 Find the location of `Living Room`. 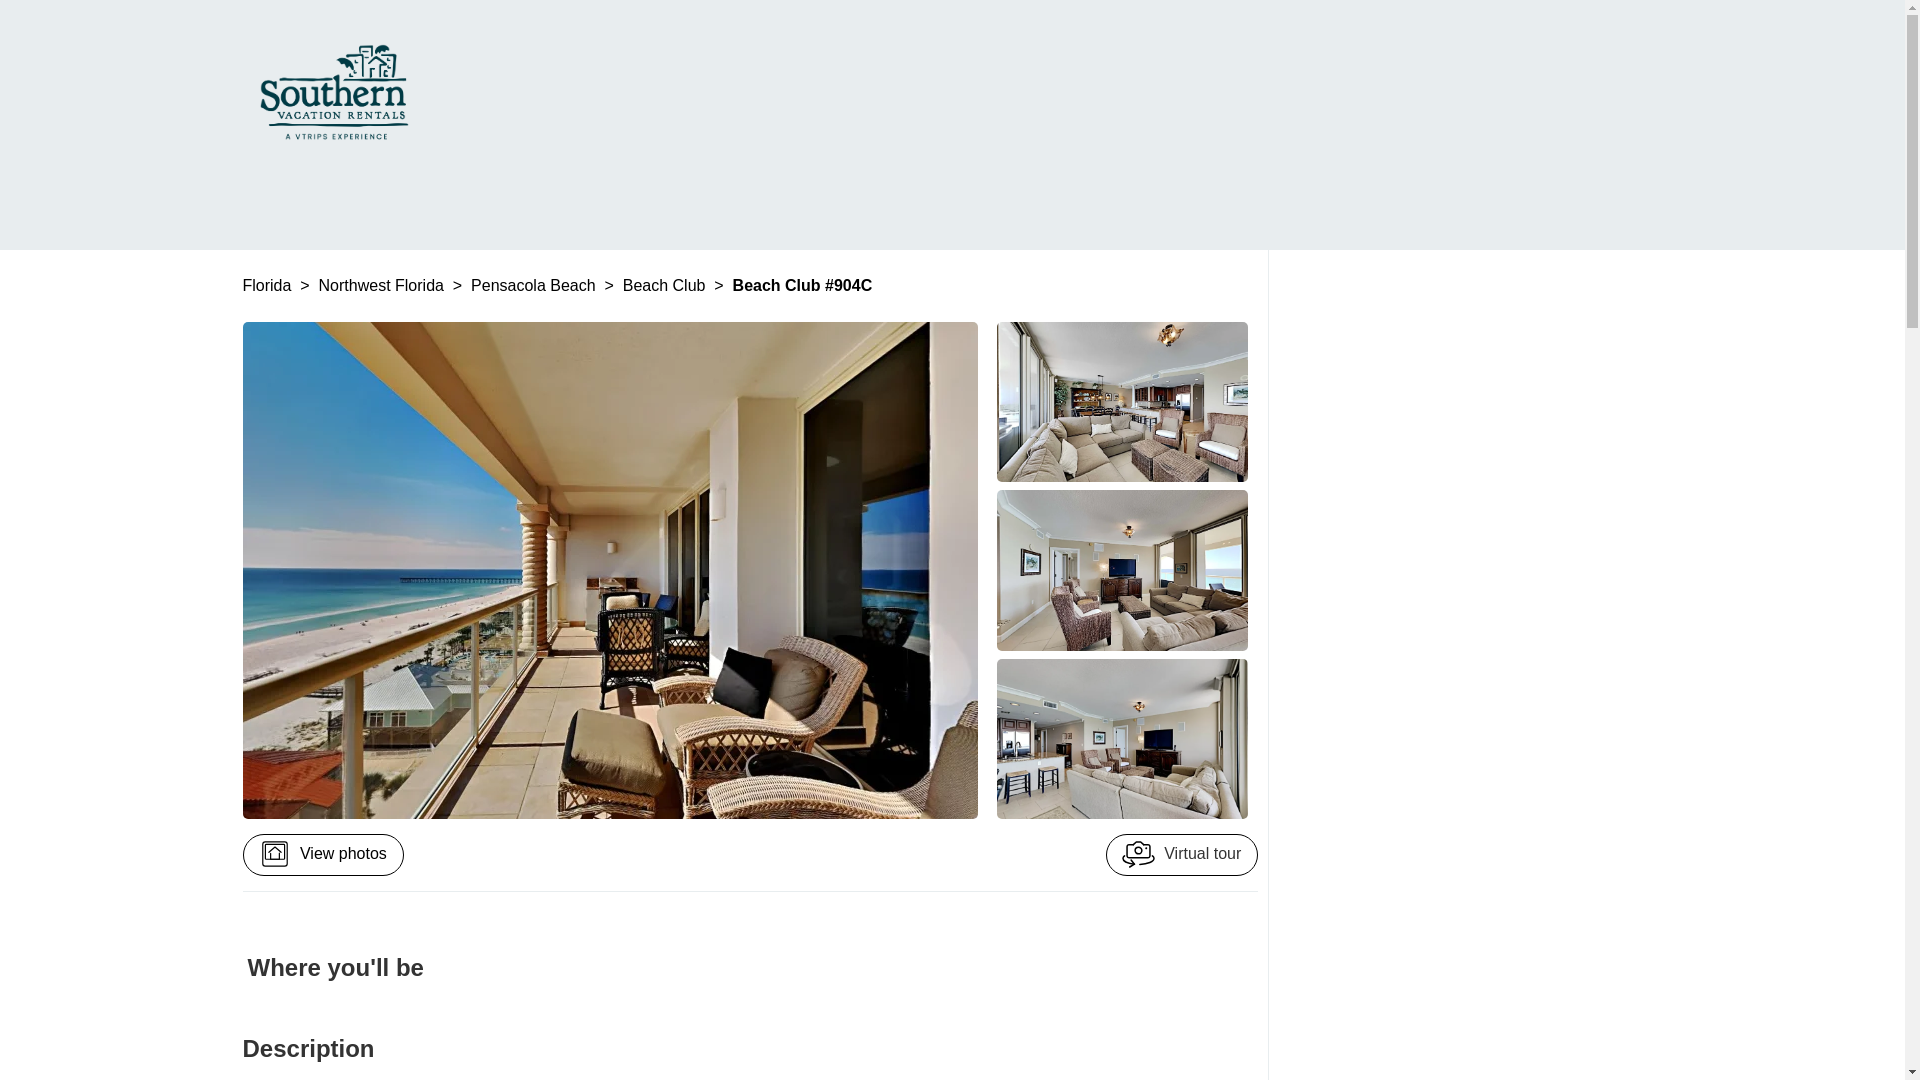

Living Room is located at coordinates (1122, 570).